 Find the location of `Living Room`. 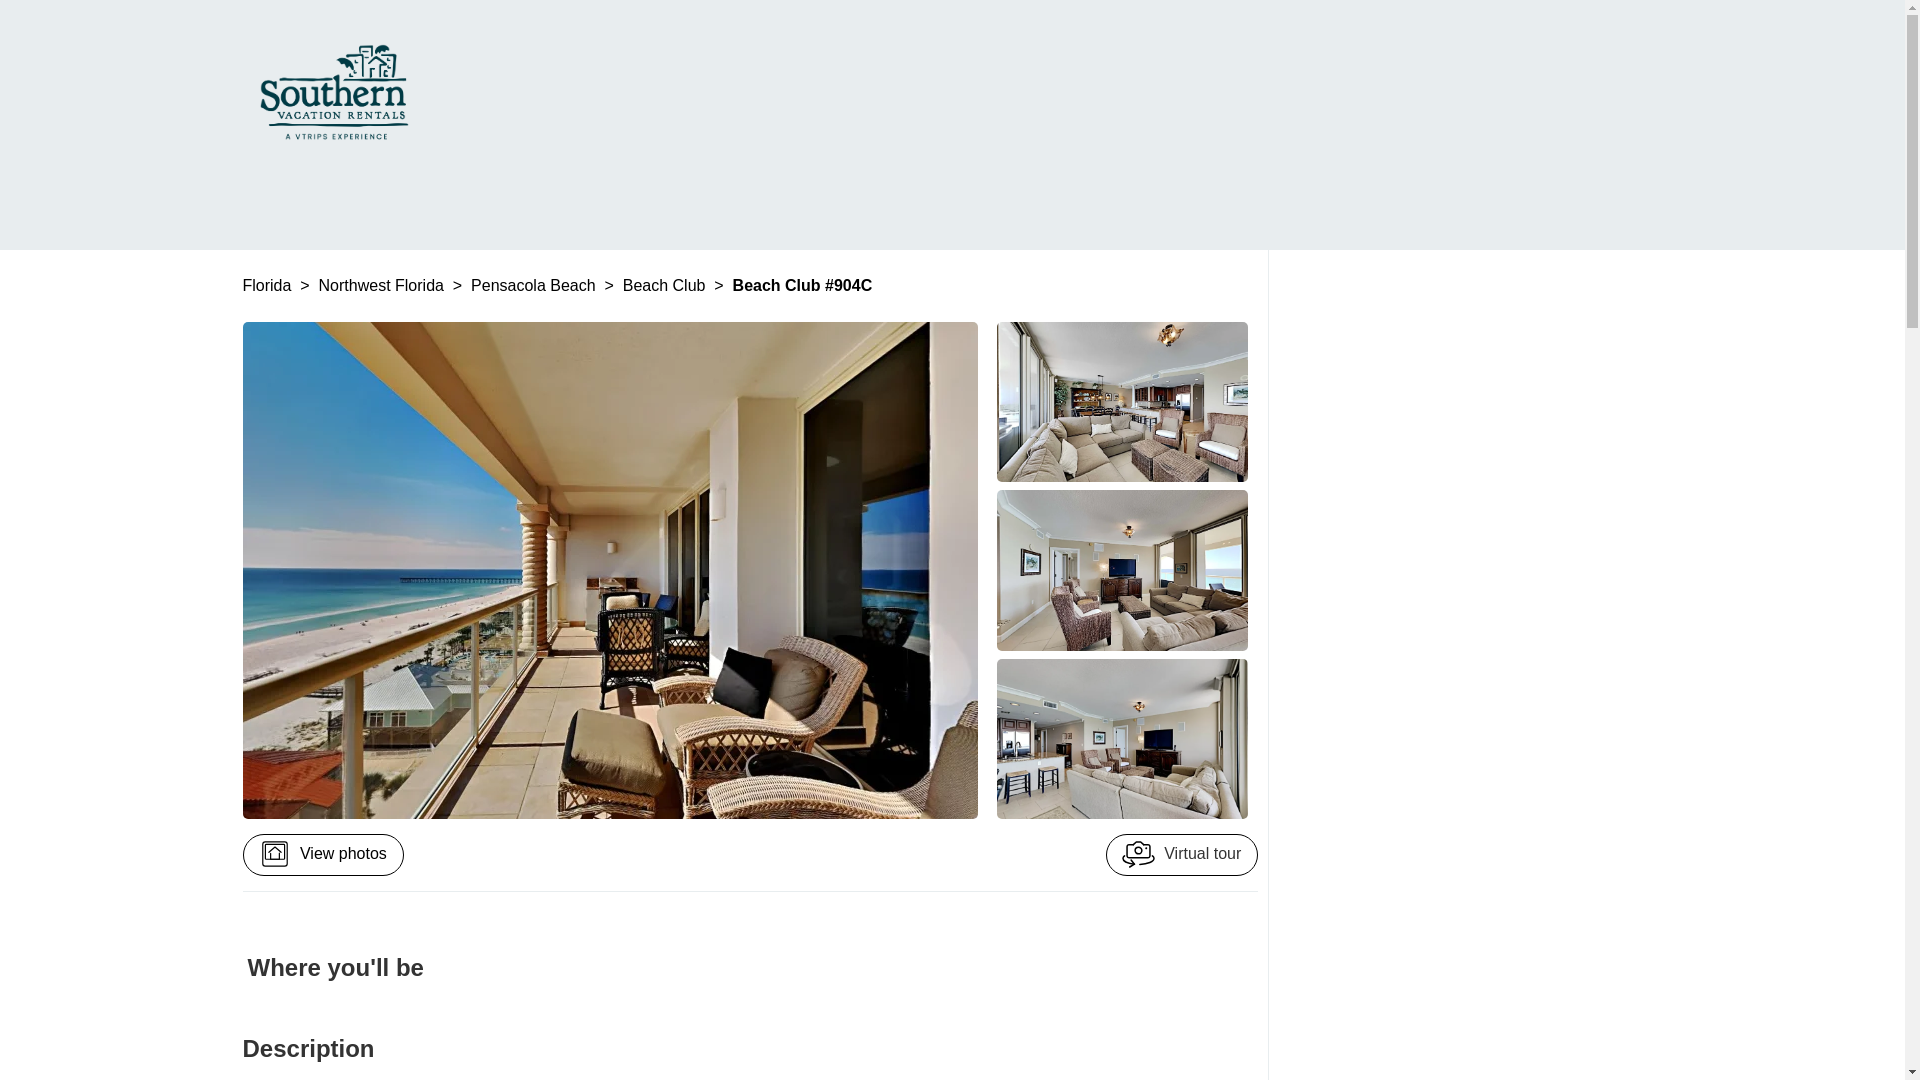

Living Room is located at coordinates (1122, 570).